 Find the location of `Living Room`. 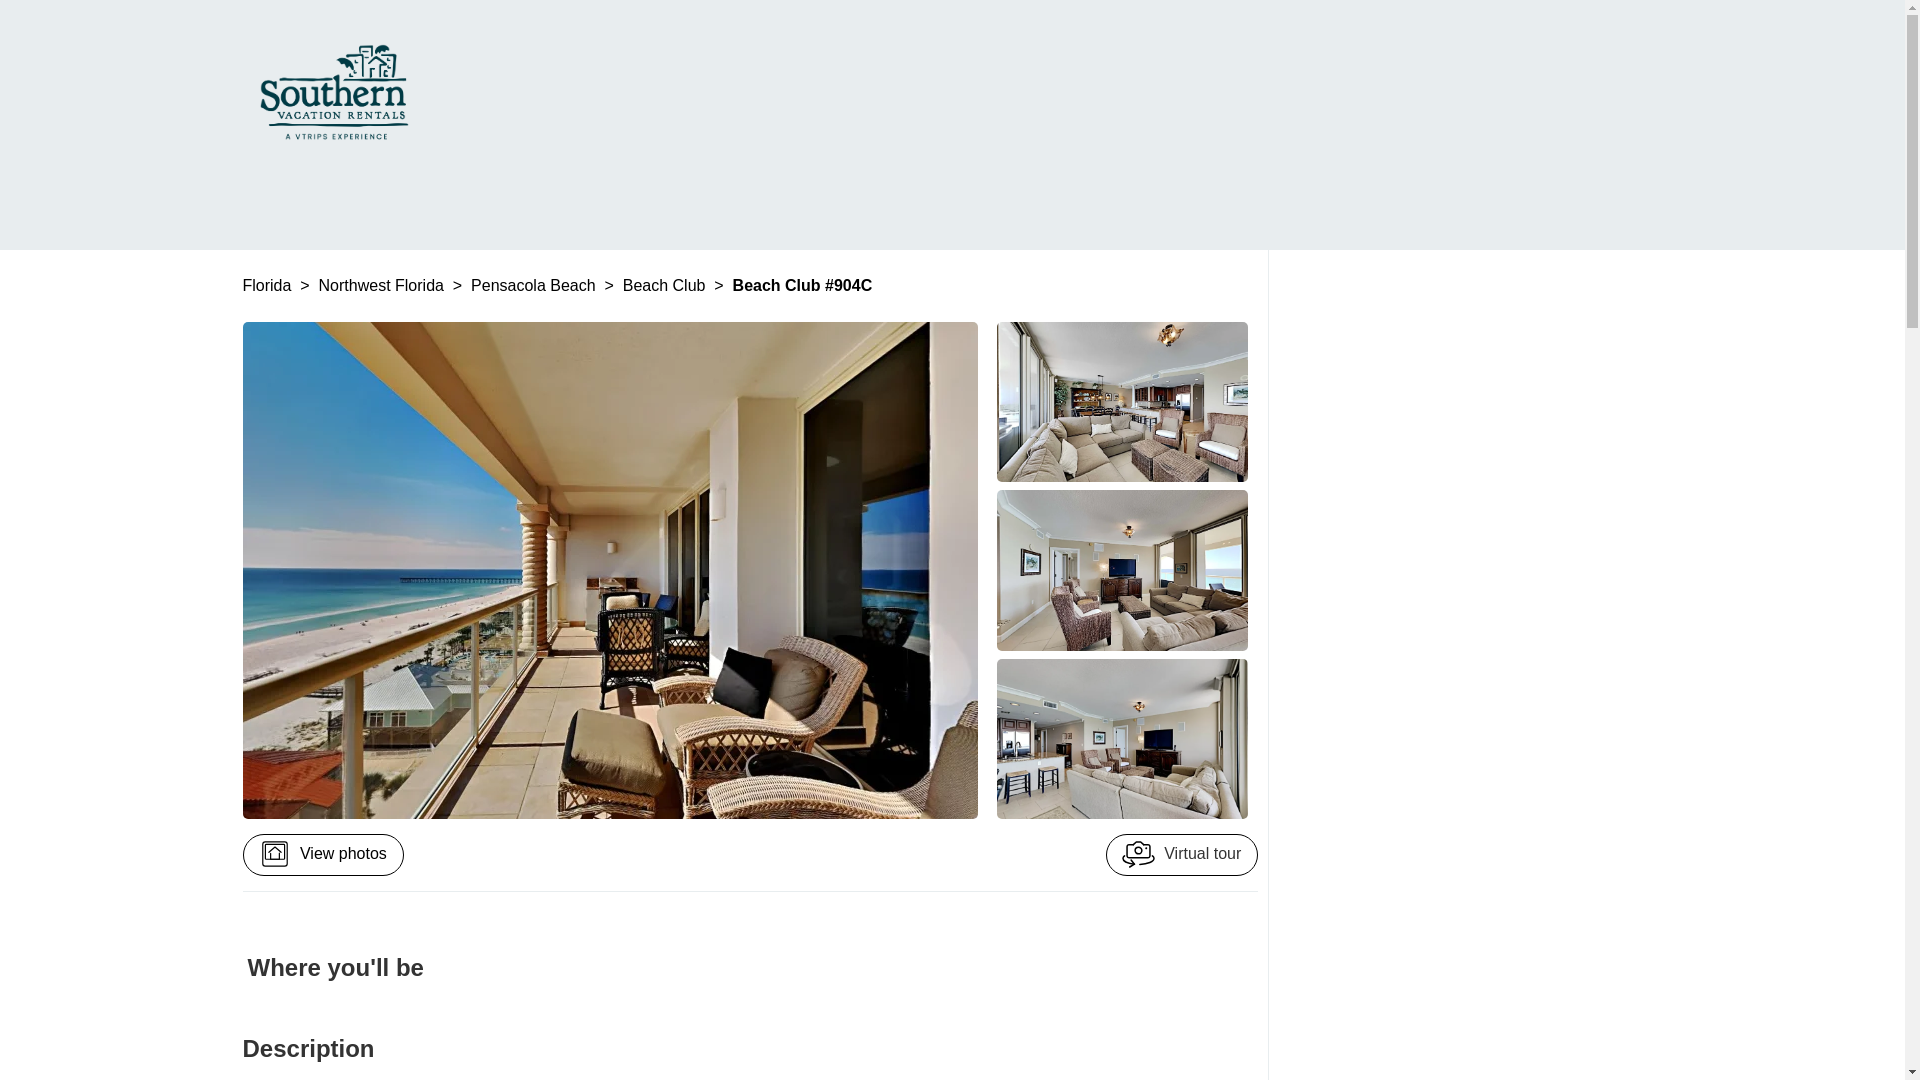

Living Room is located at coordinates (1122, 570).